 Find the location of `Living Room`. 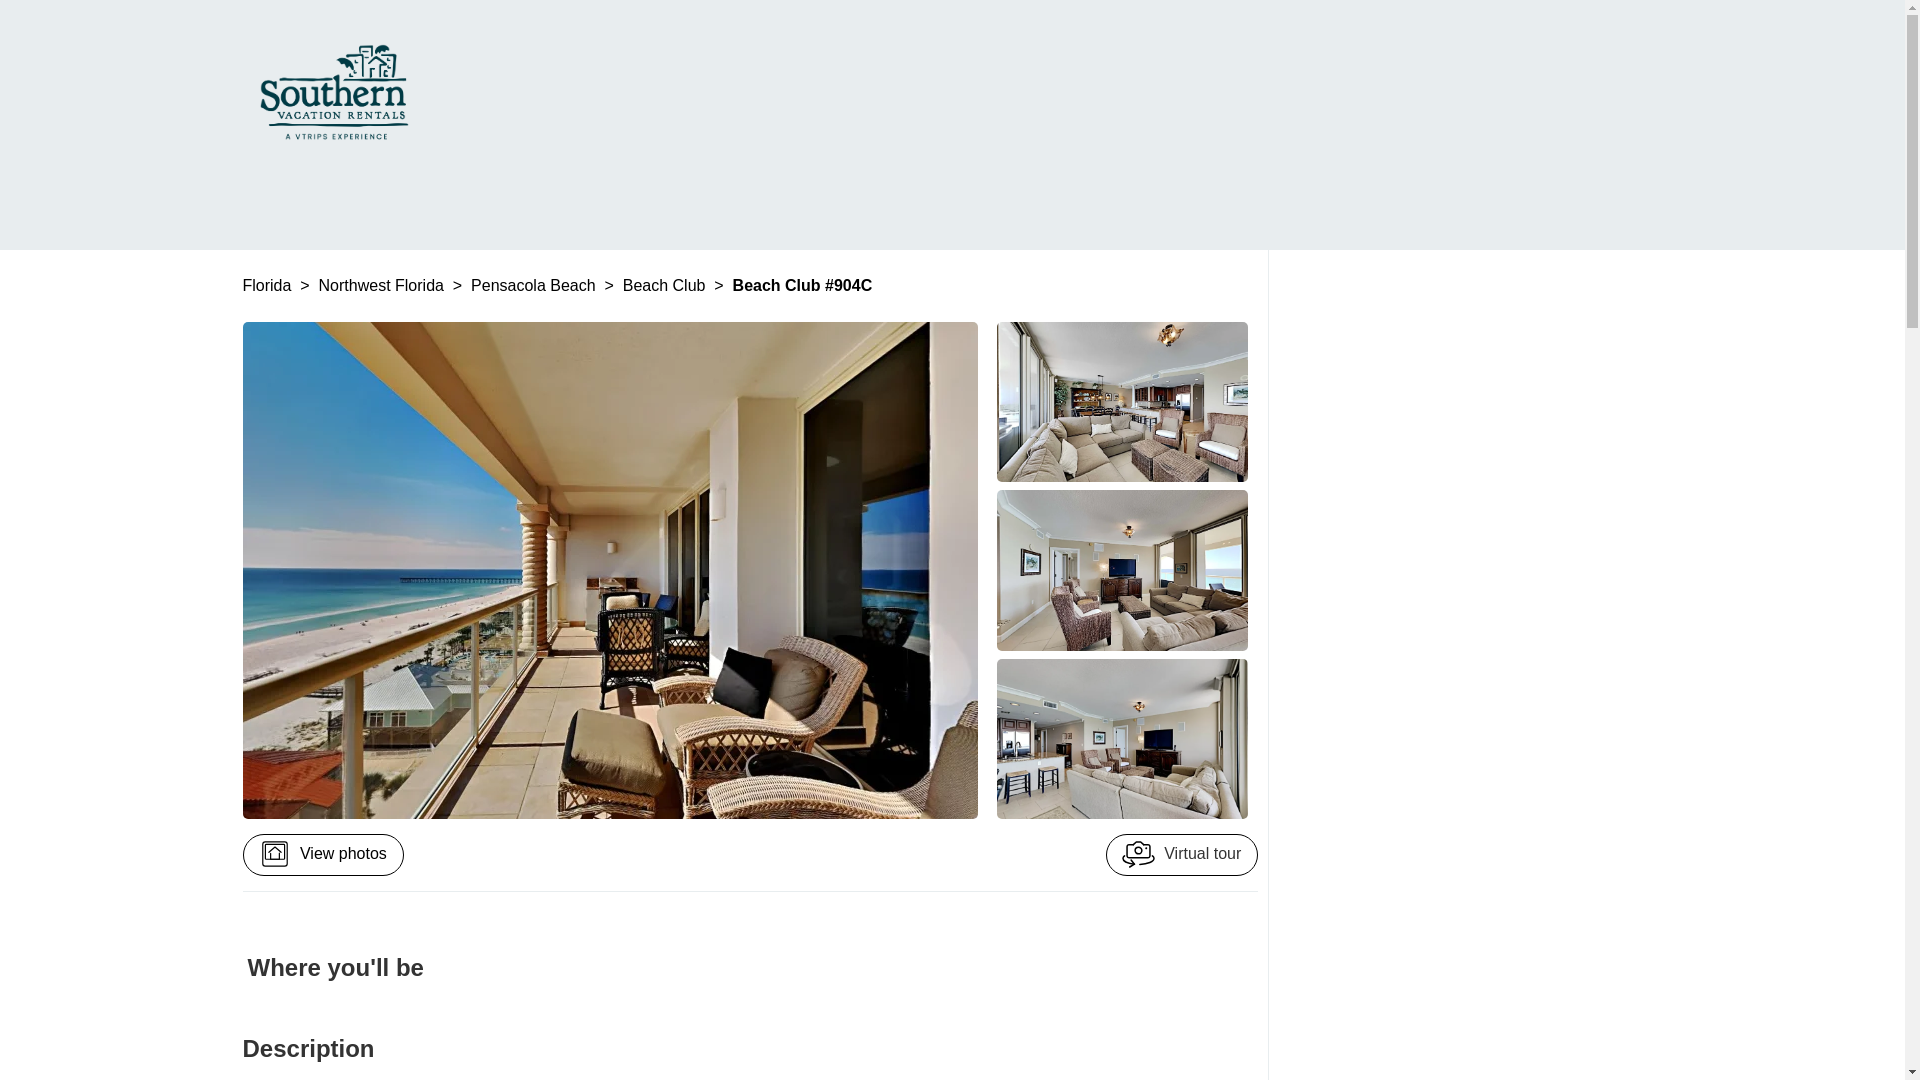

Living Room is located at coordinates (1122, 570).